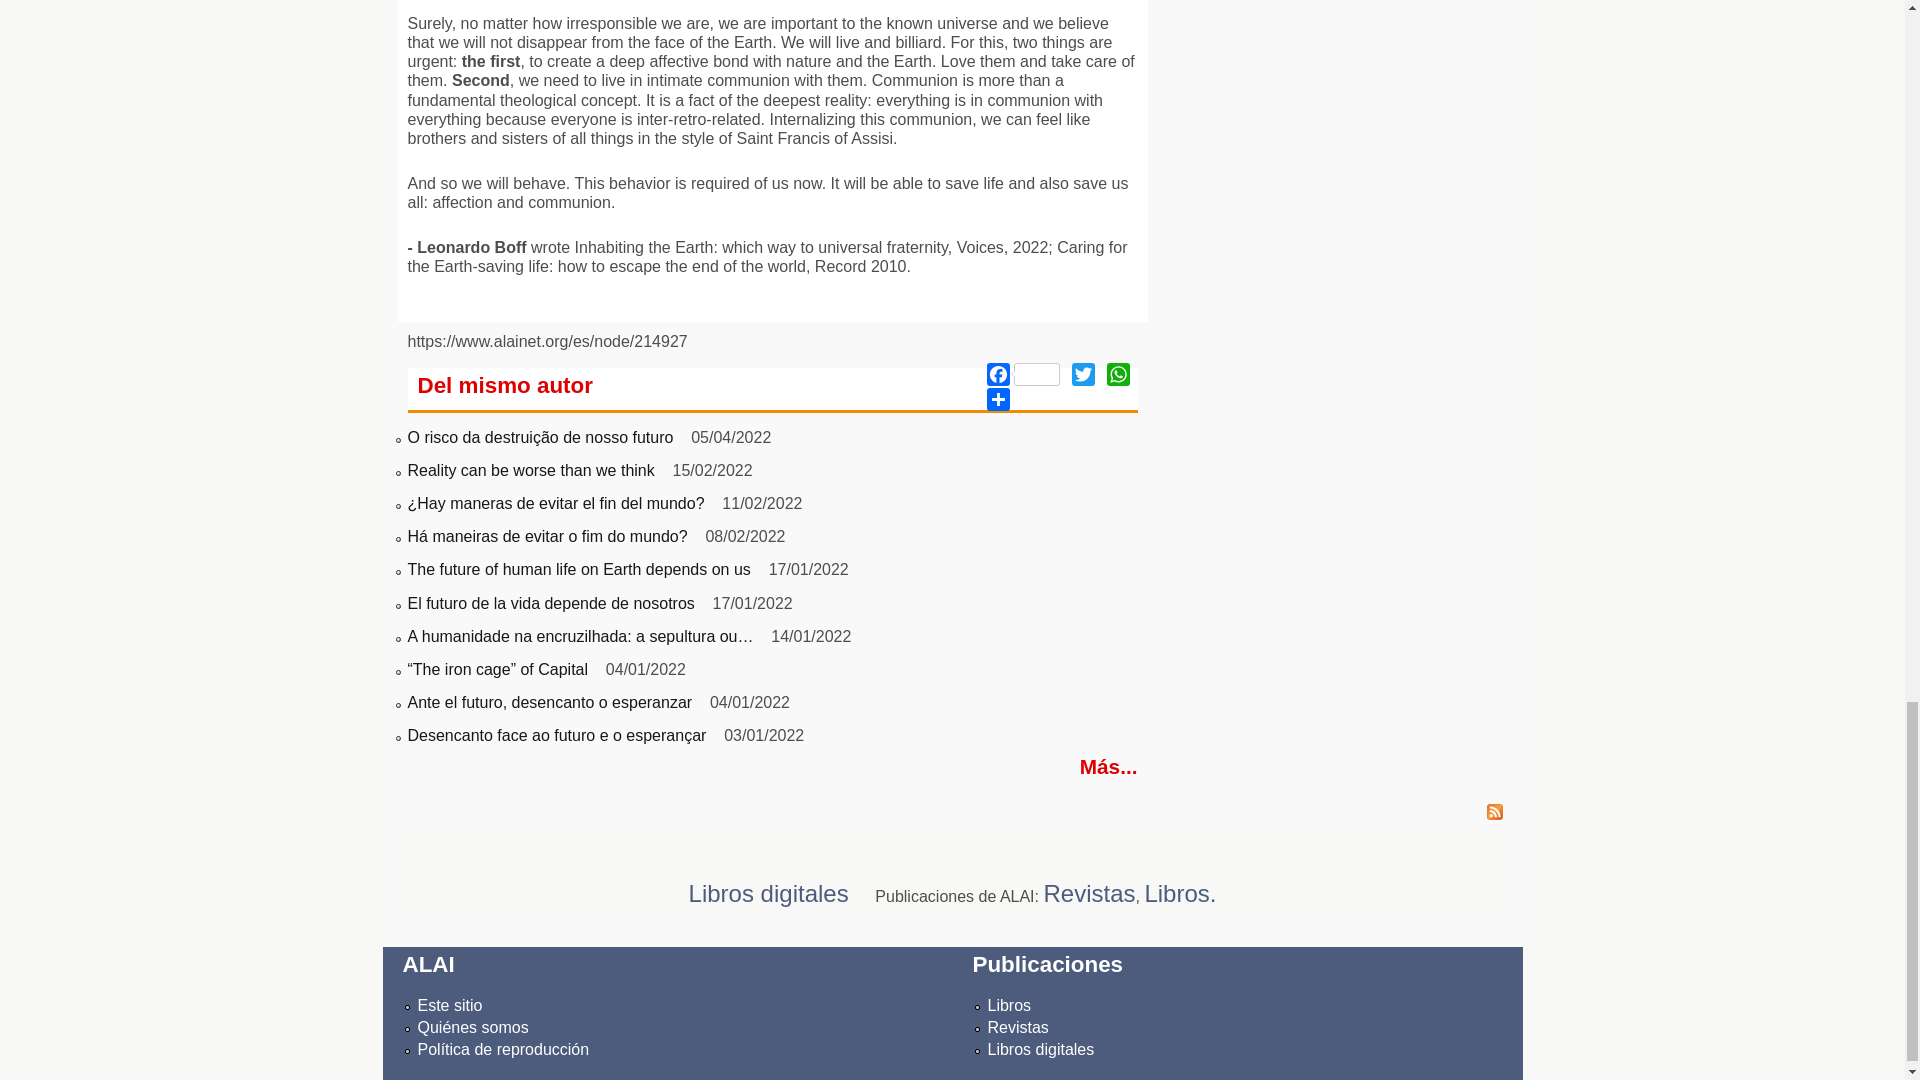  I want to click on Facebook, so click(1022, 372).